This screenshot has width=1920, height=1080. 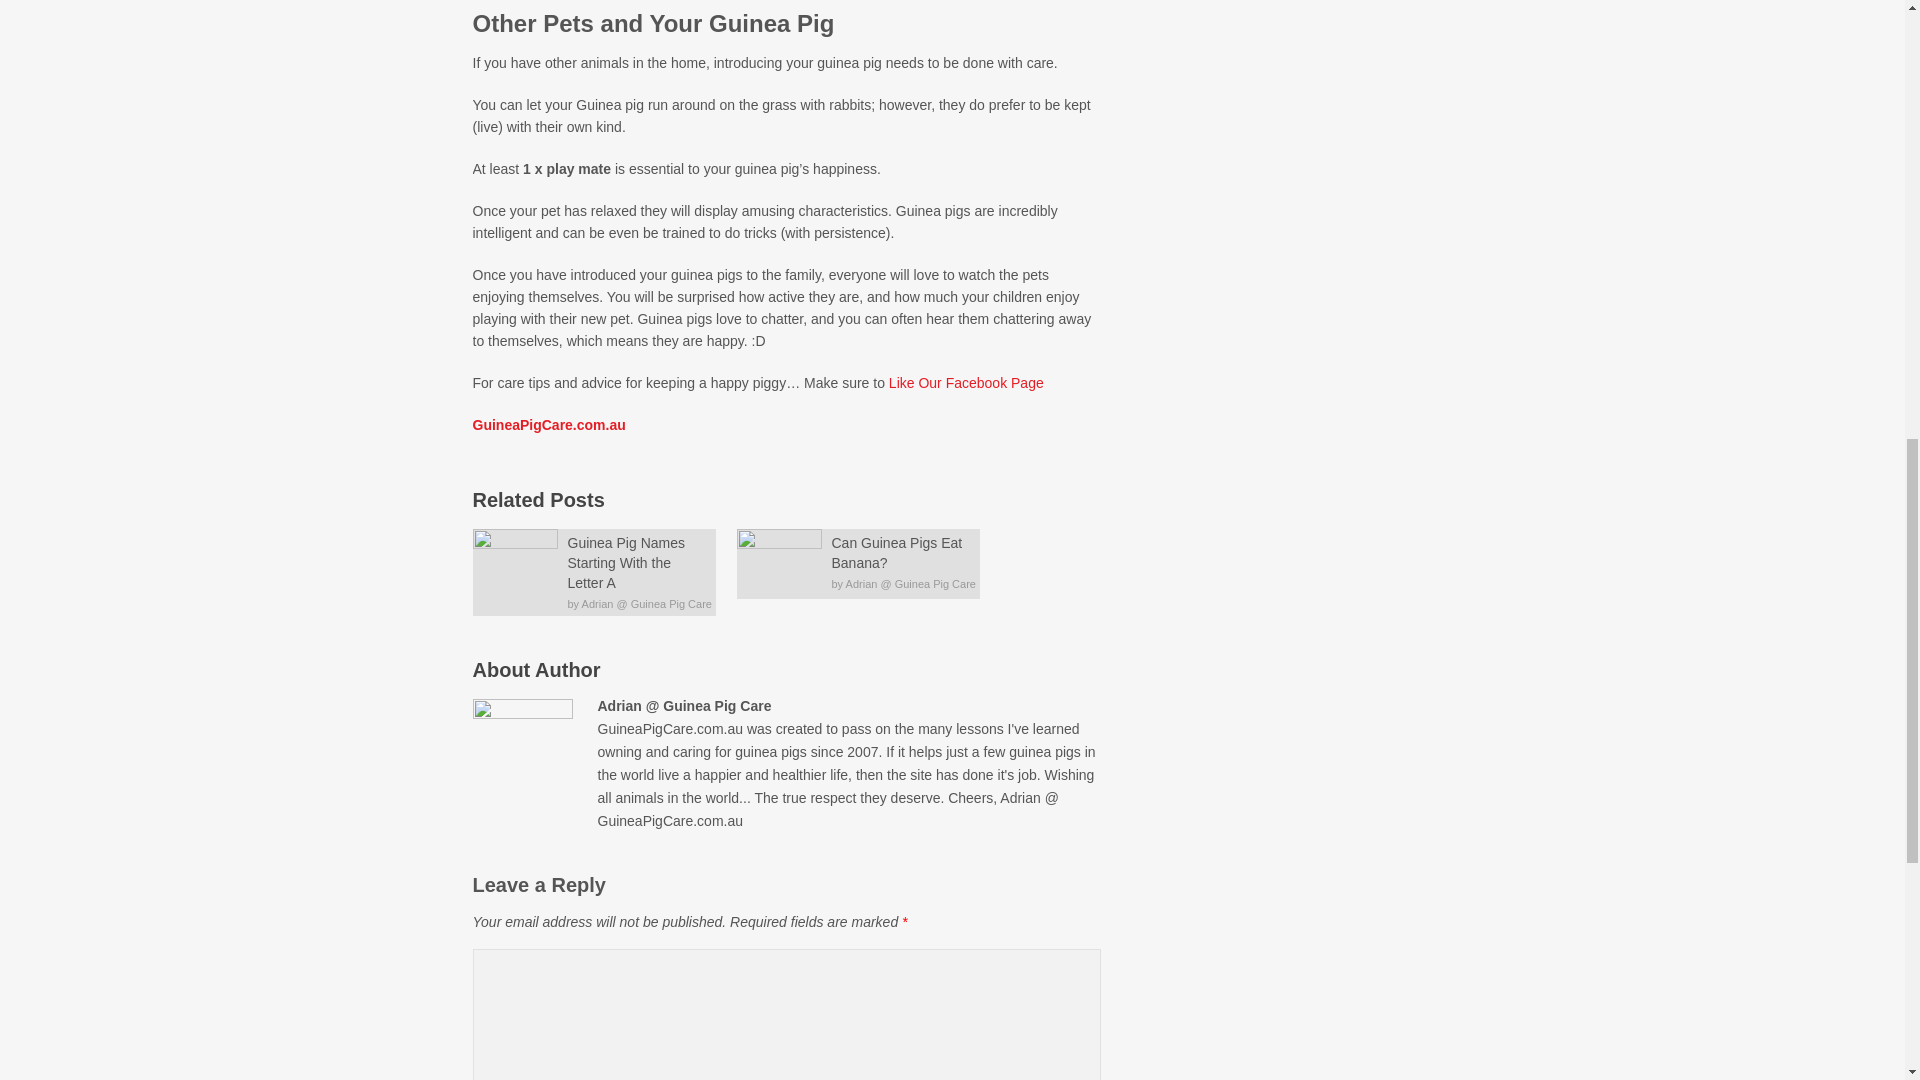 I want to click on GuineaPigCare.com.au, so click(x=548, y=424).